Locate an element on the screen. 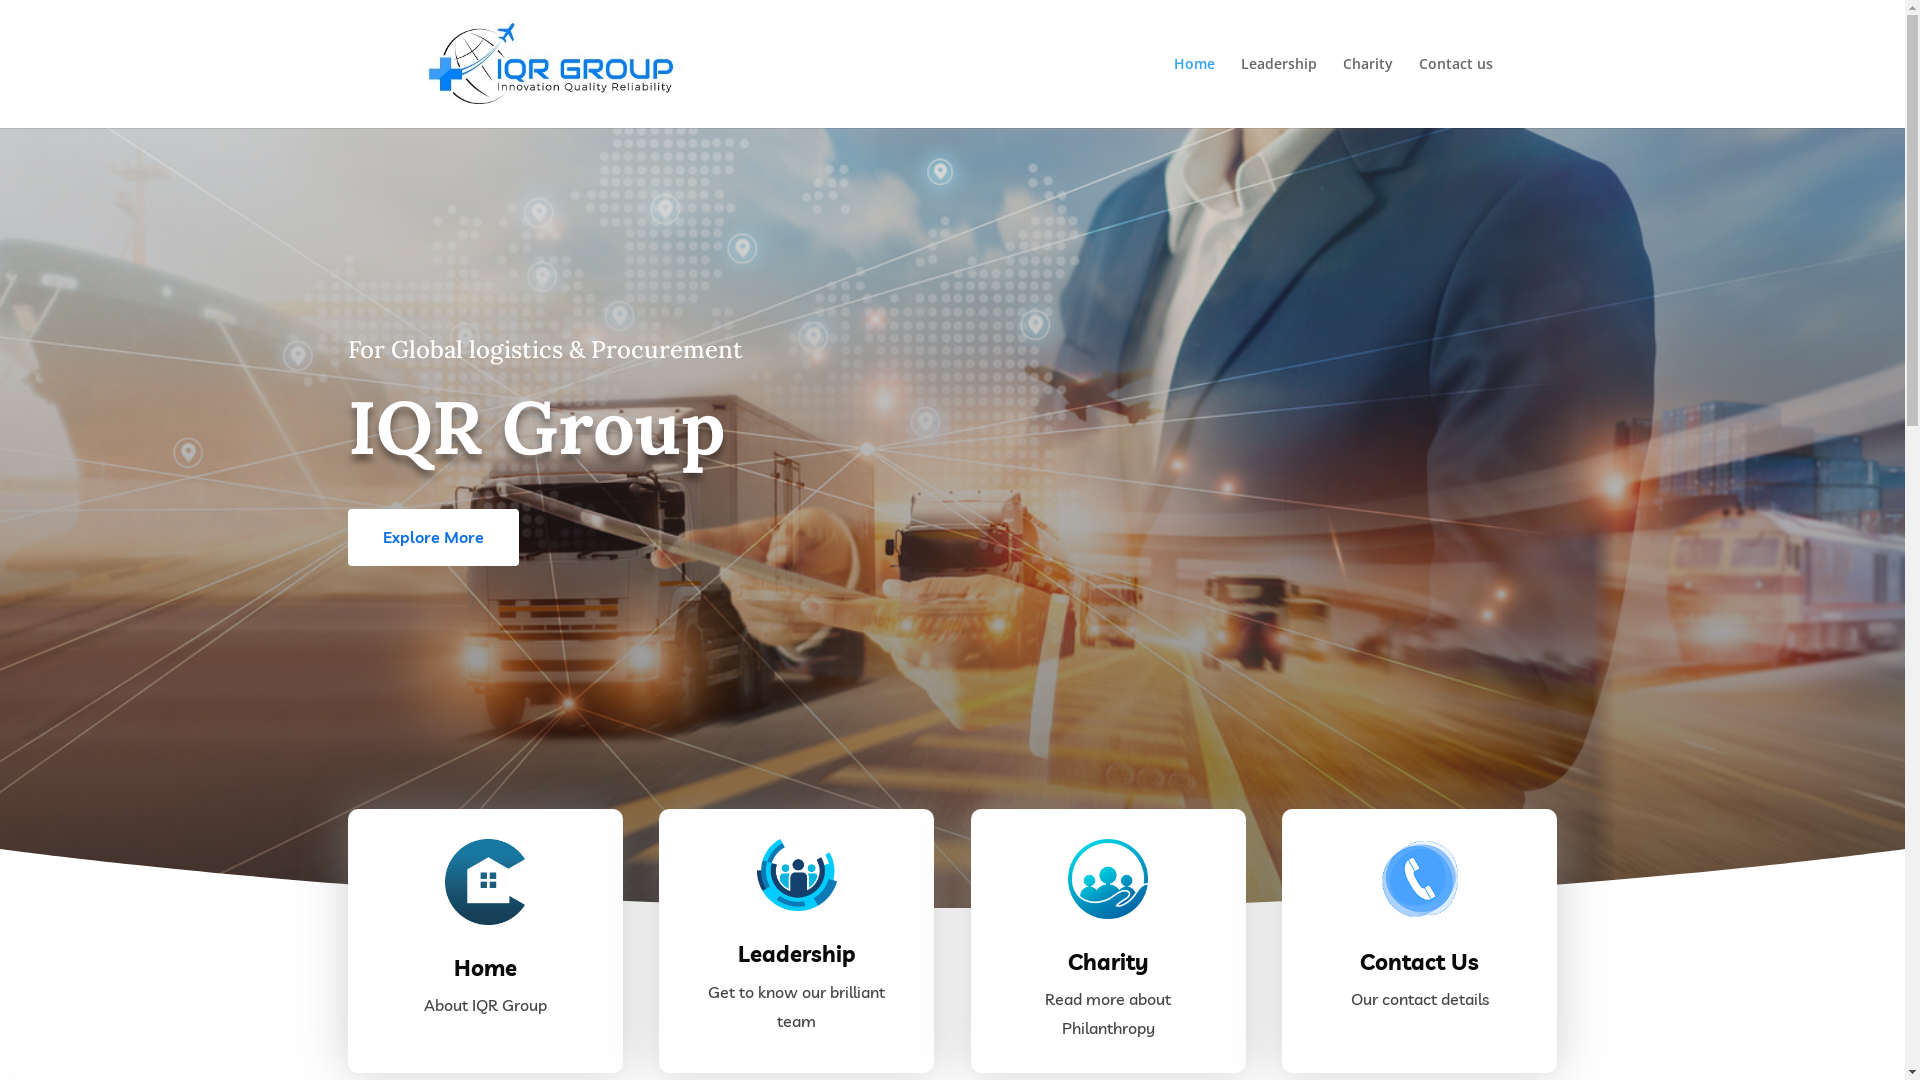 Image resolution: width=1920 pixels, height=1080 pixels. Explore More is located at coordinates (434, 537).